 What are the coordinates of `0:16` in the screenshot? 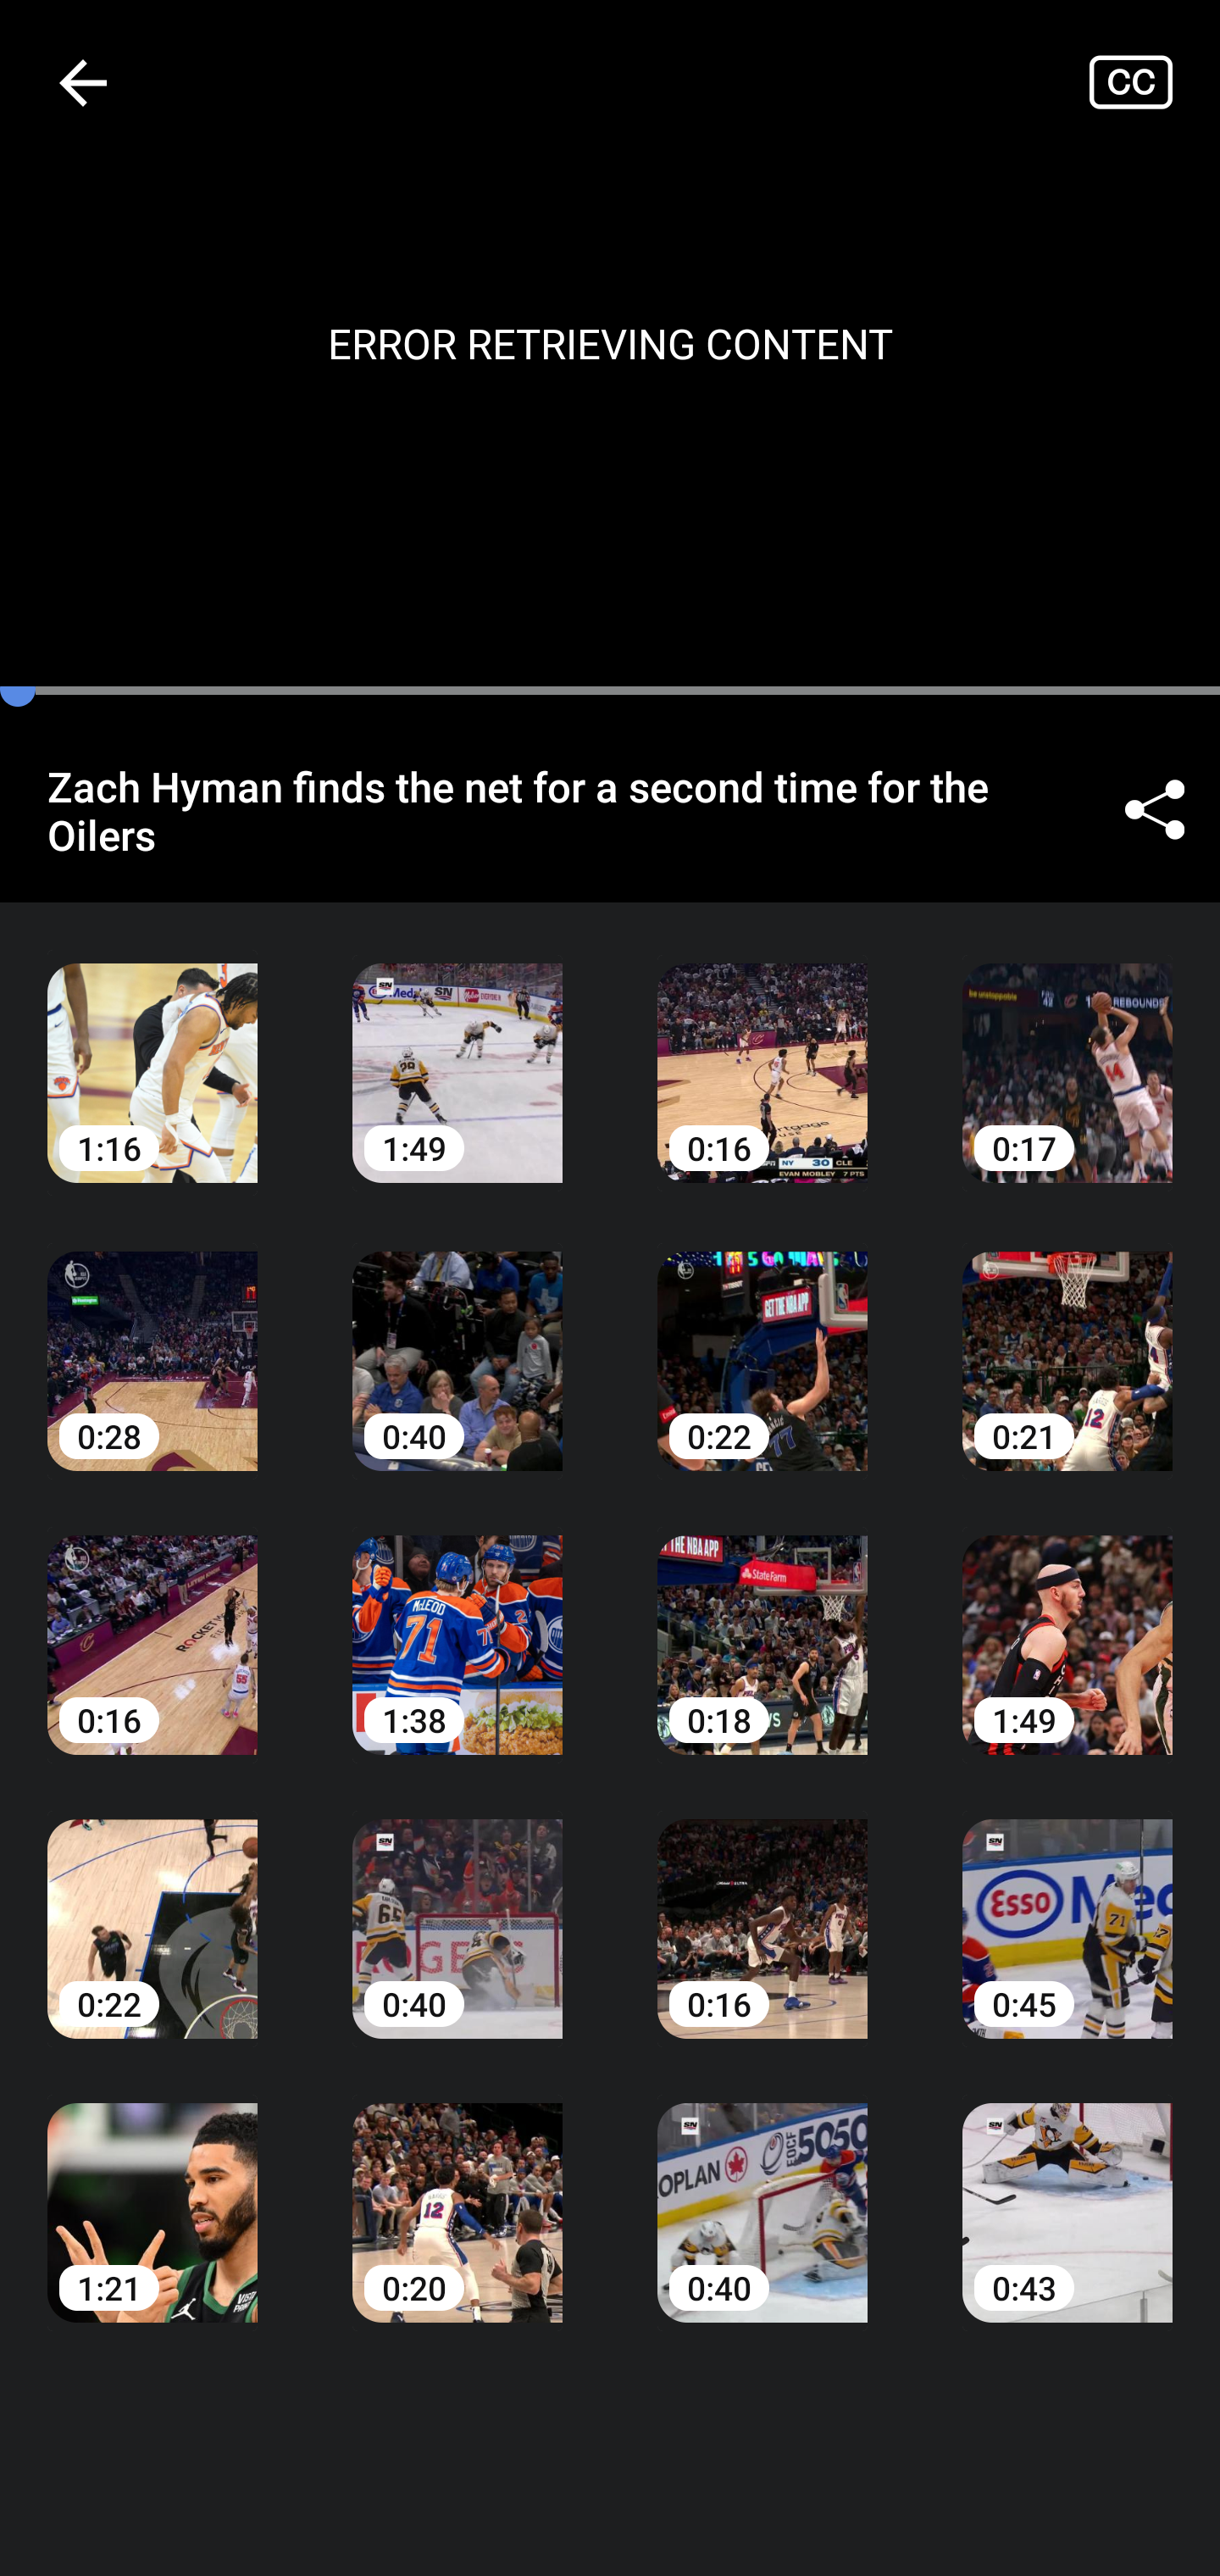 It's located at (762, 1048).